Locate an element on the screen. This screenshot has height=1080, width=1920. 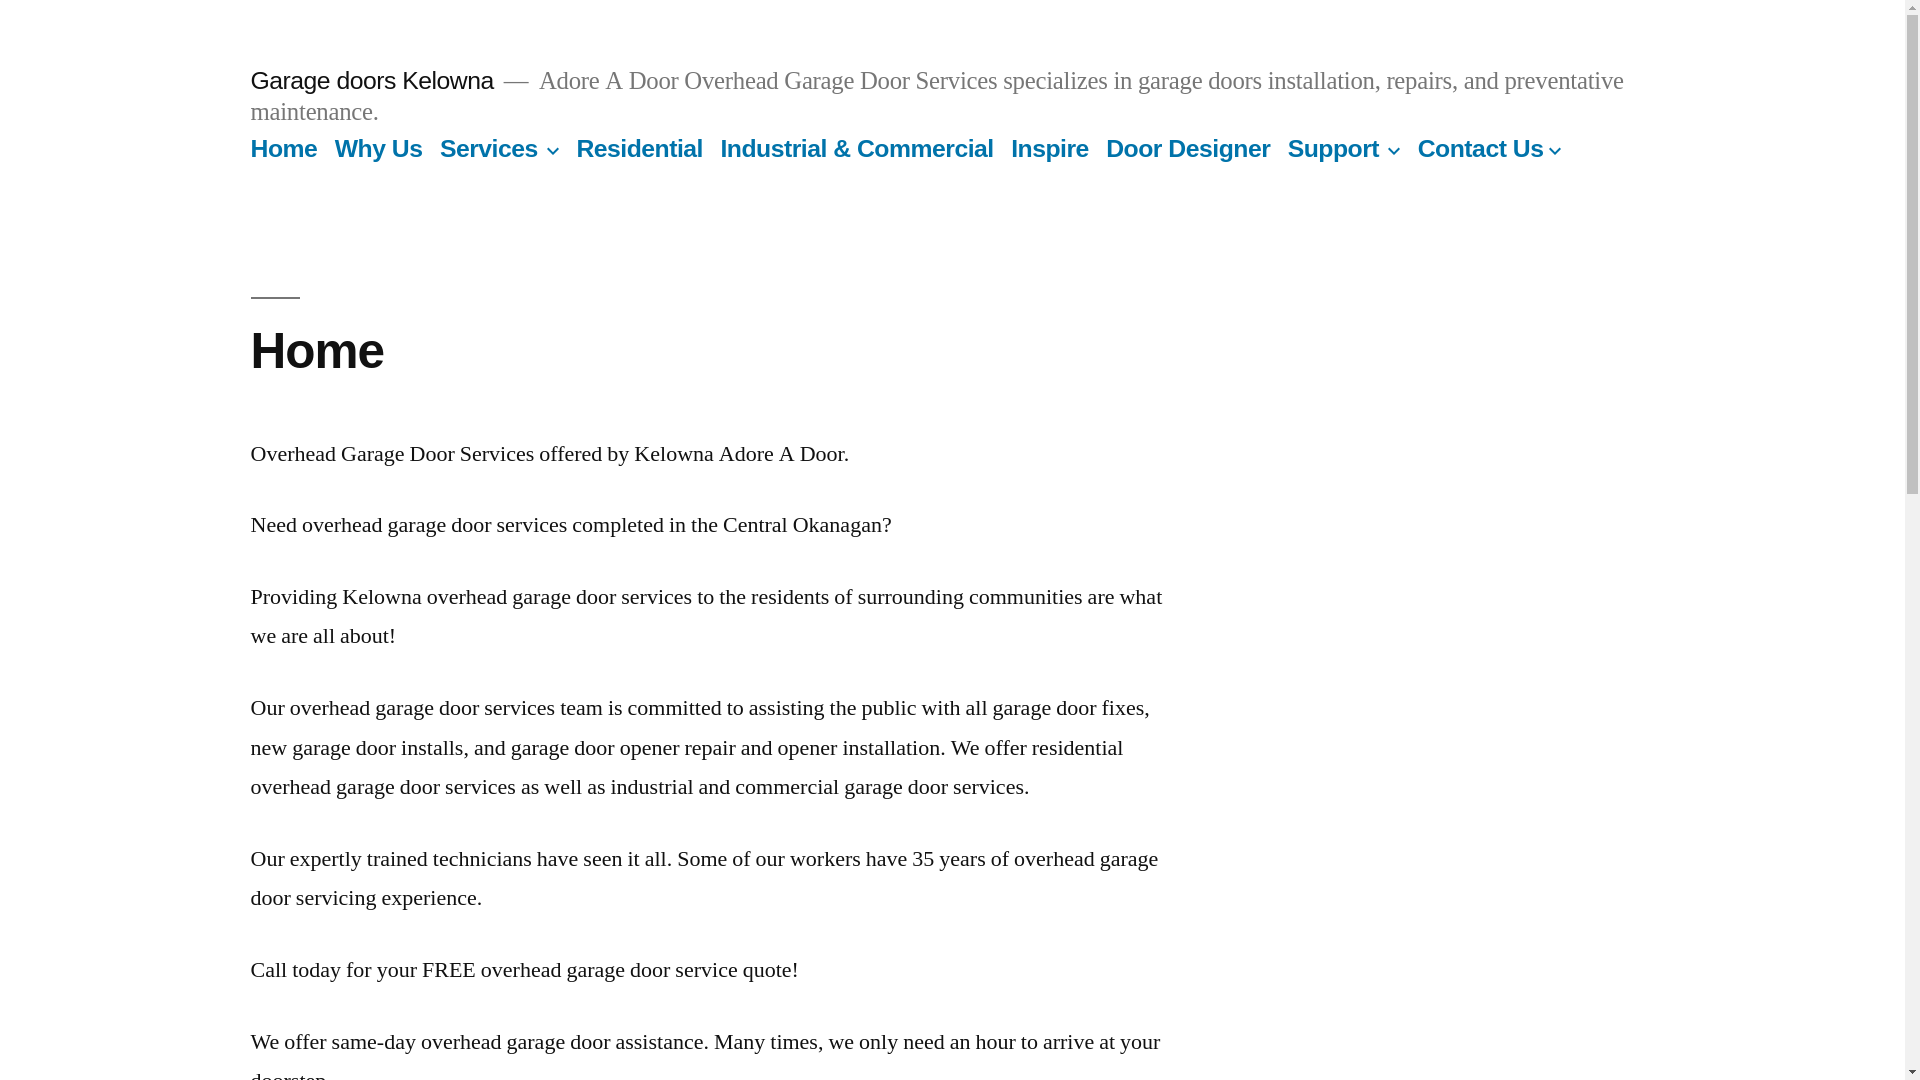
Industrial & Commercial is located at coordinates (856, 148).